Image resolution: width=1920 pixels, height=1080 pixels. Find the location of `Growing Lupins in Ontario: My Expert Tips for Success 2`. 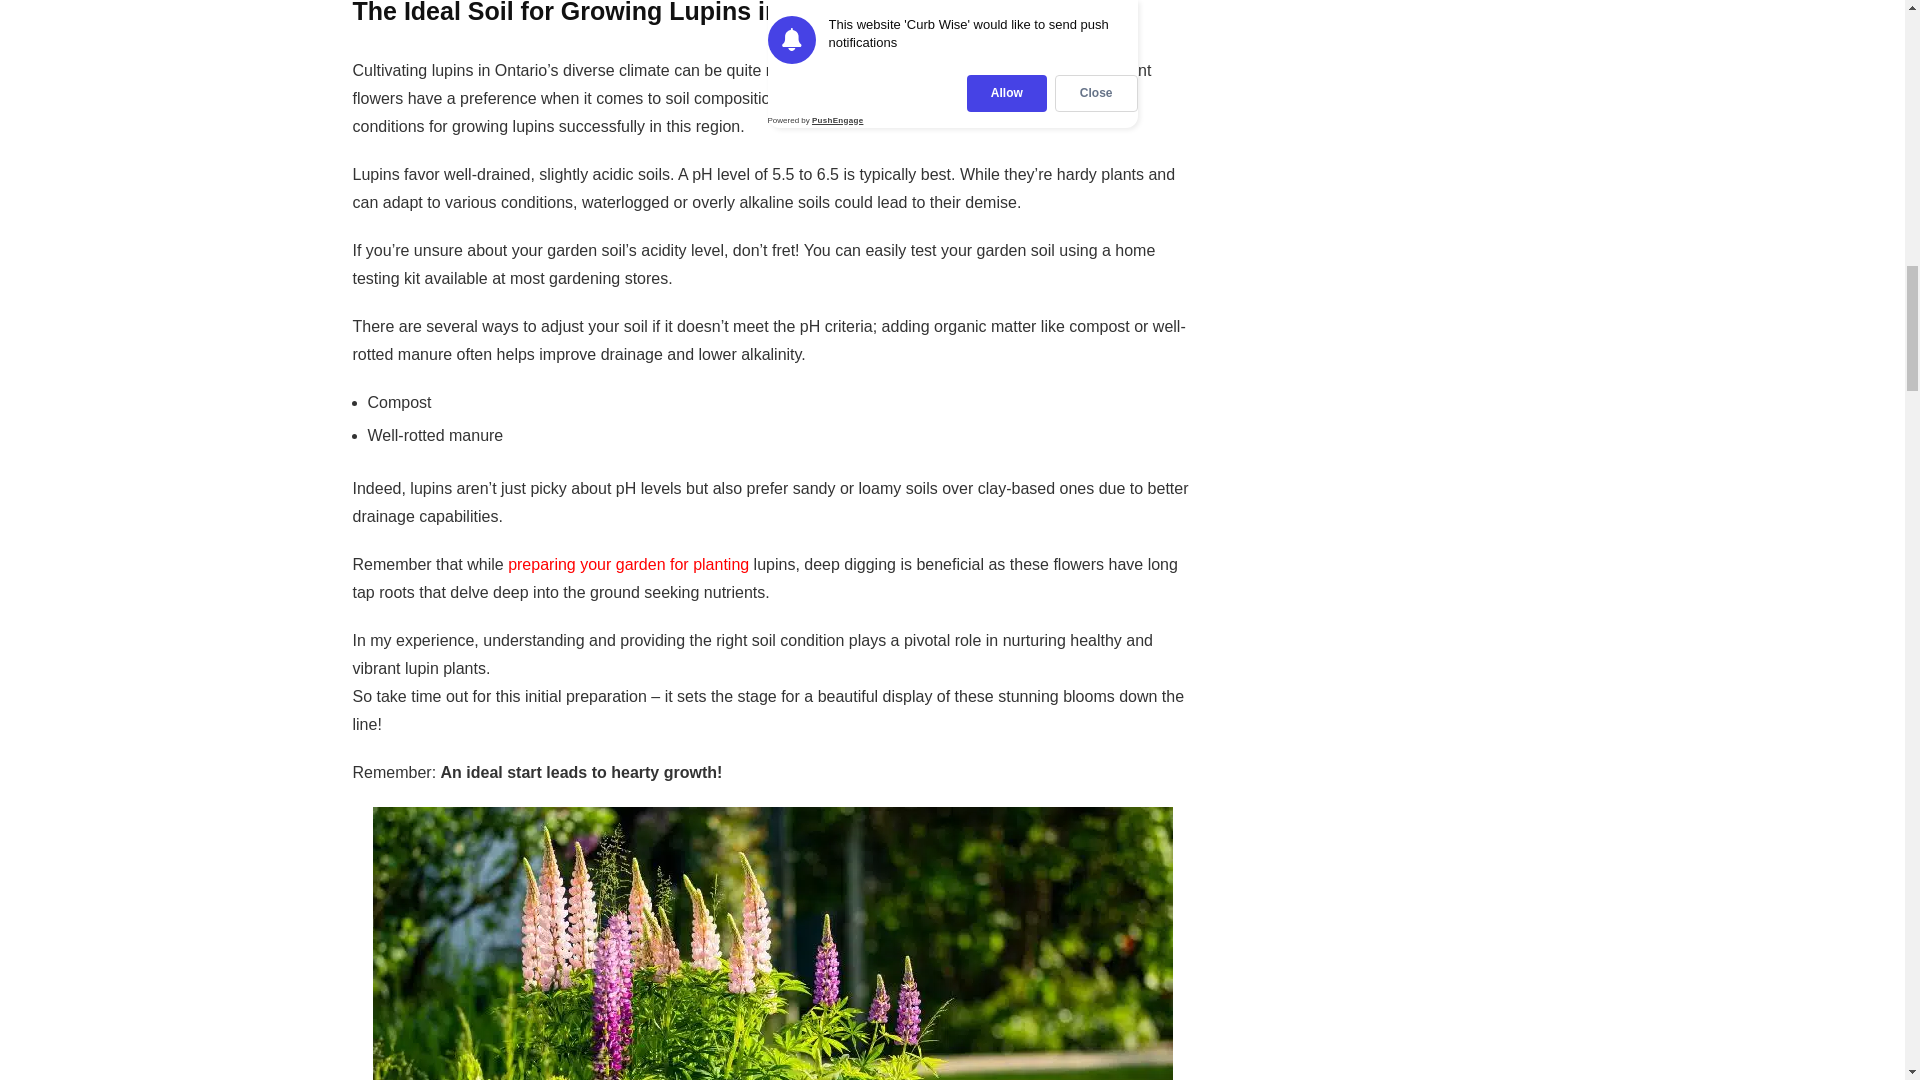

Growing Lupins in Ontario: My Expert Tips for Success 2 is located at coordinates (772, 943).